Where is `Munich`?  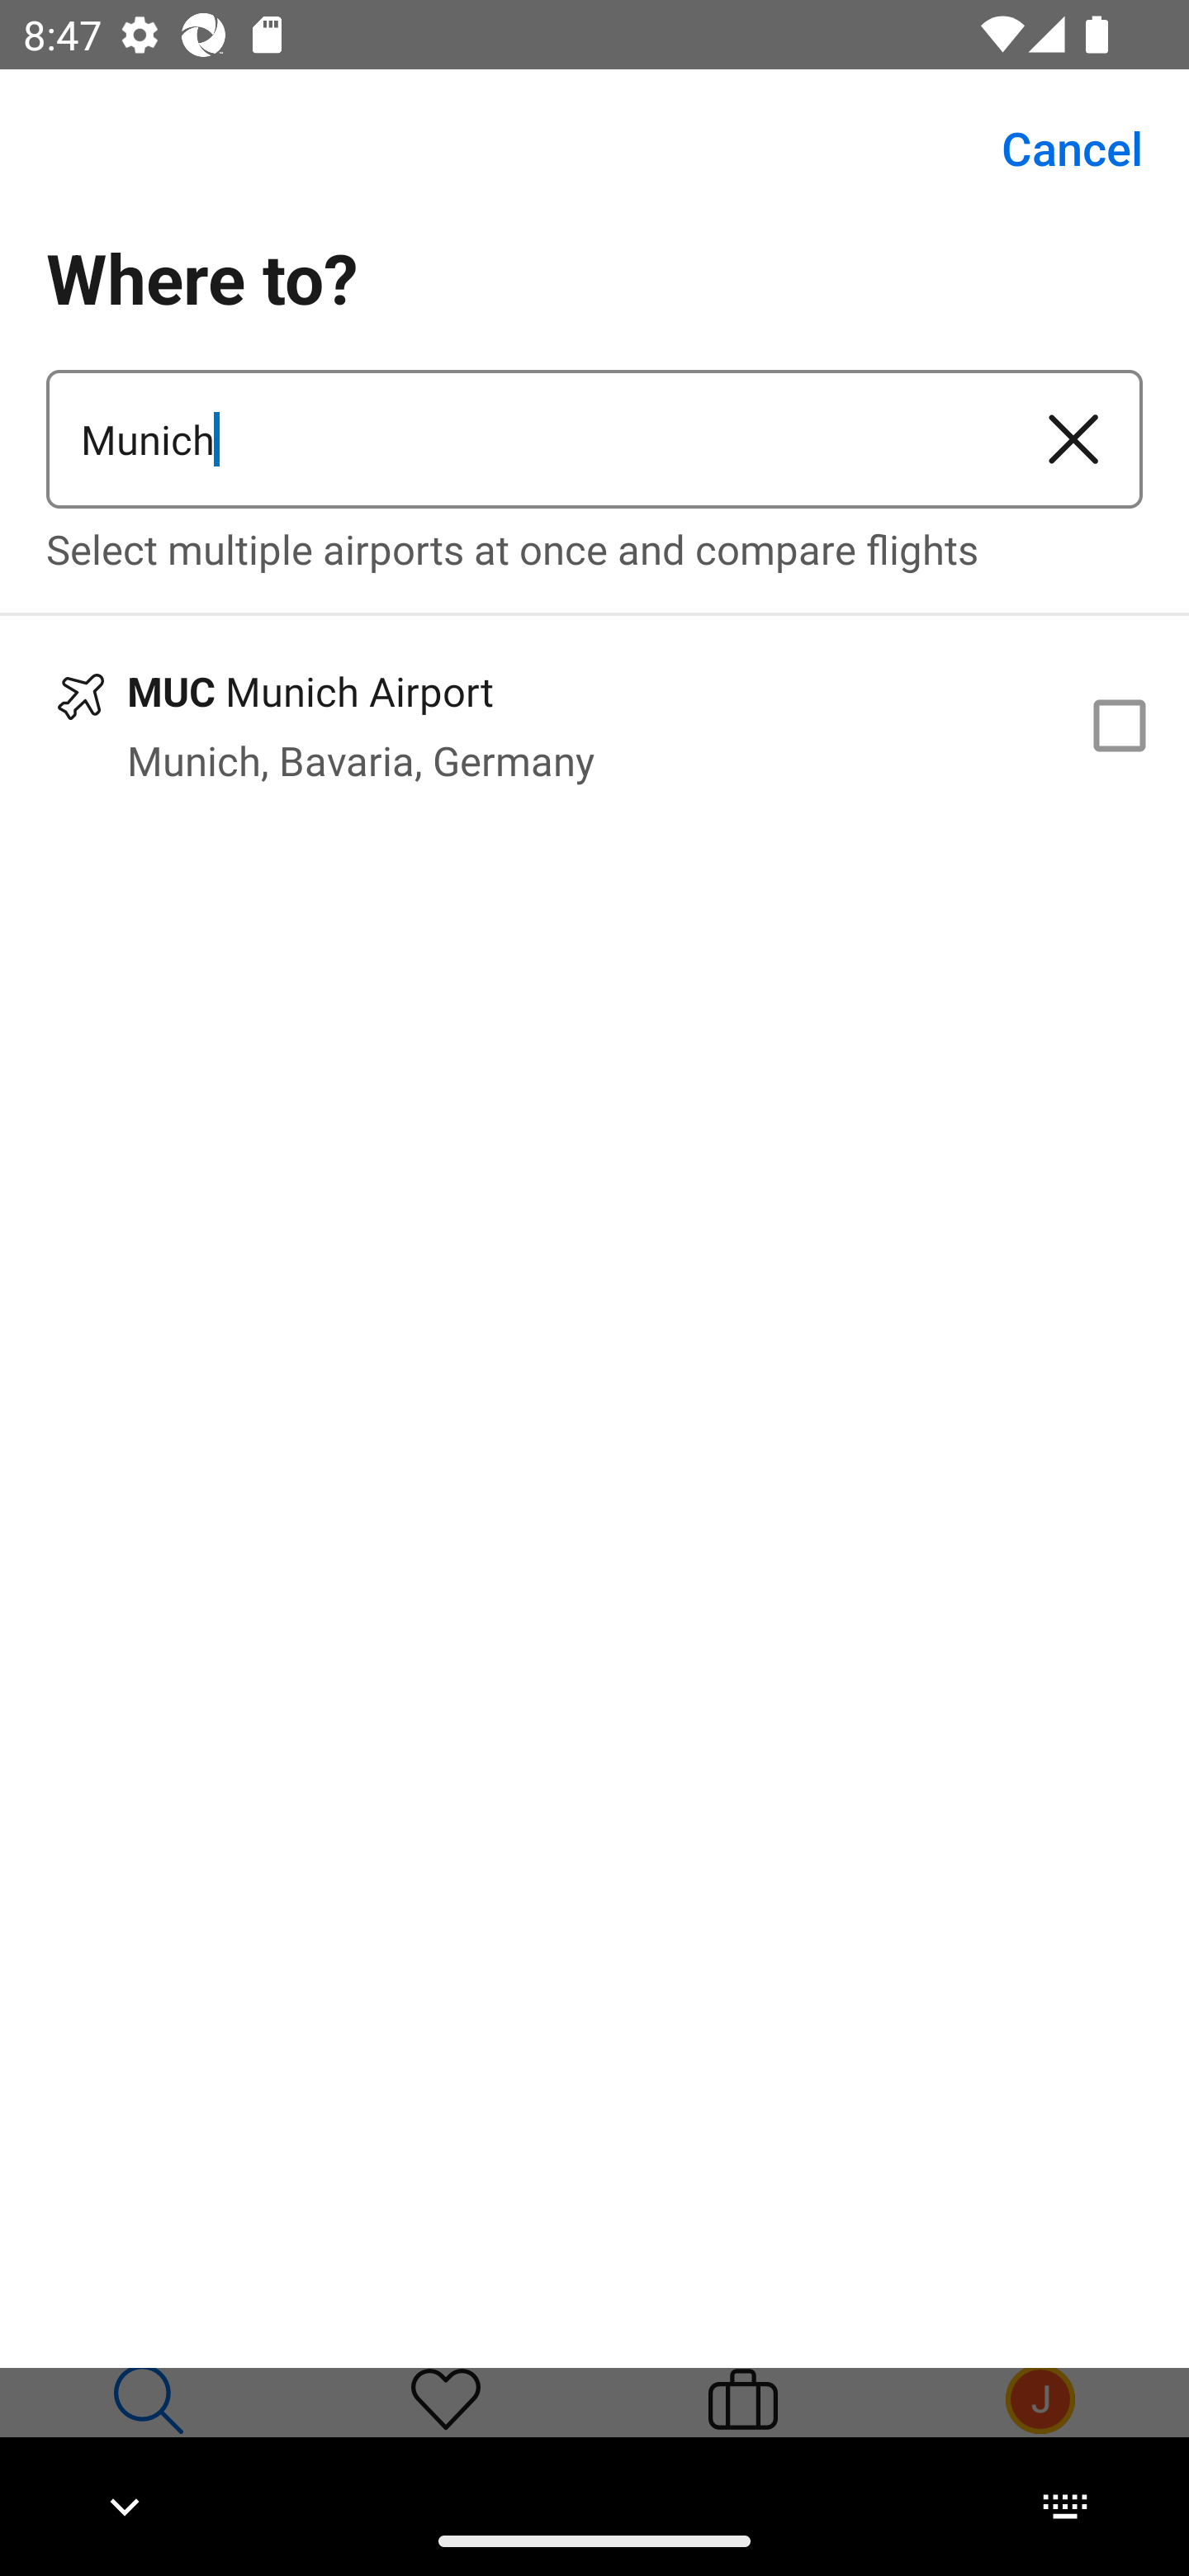
Munich is located at coordinates (525, 439).